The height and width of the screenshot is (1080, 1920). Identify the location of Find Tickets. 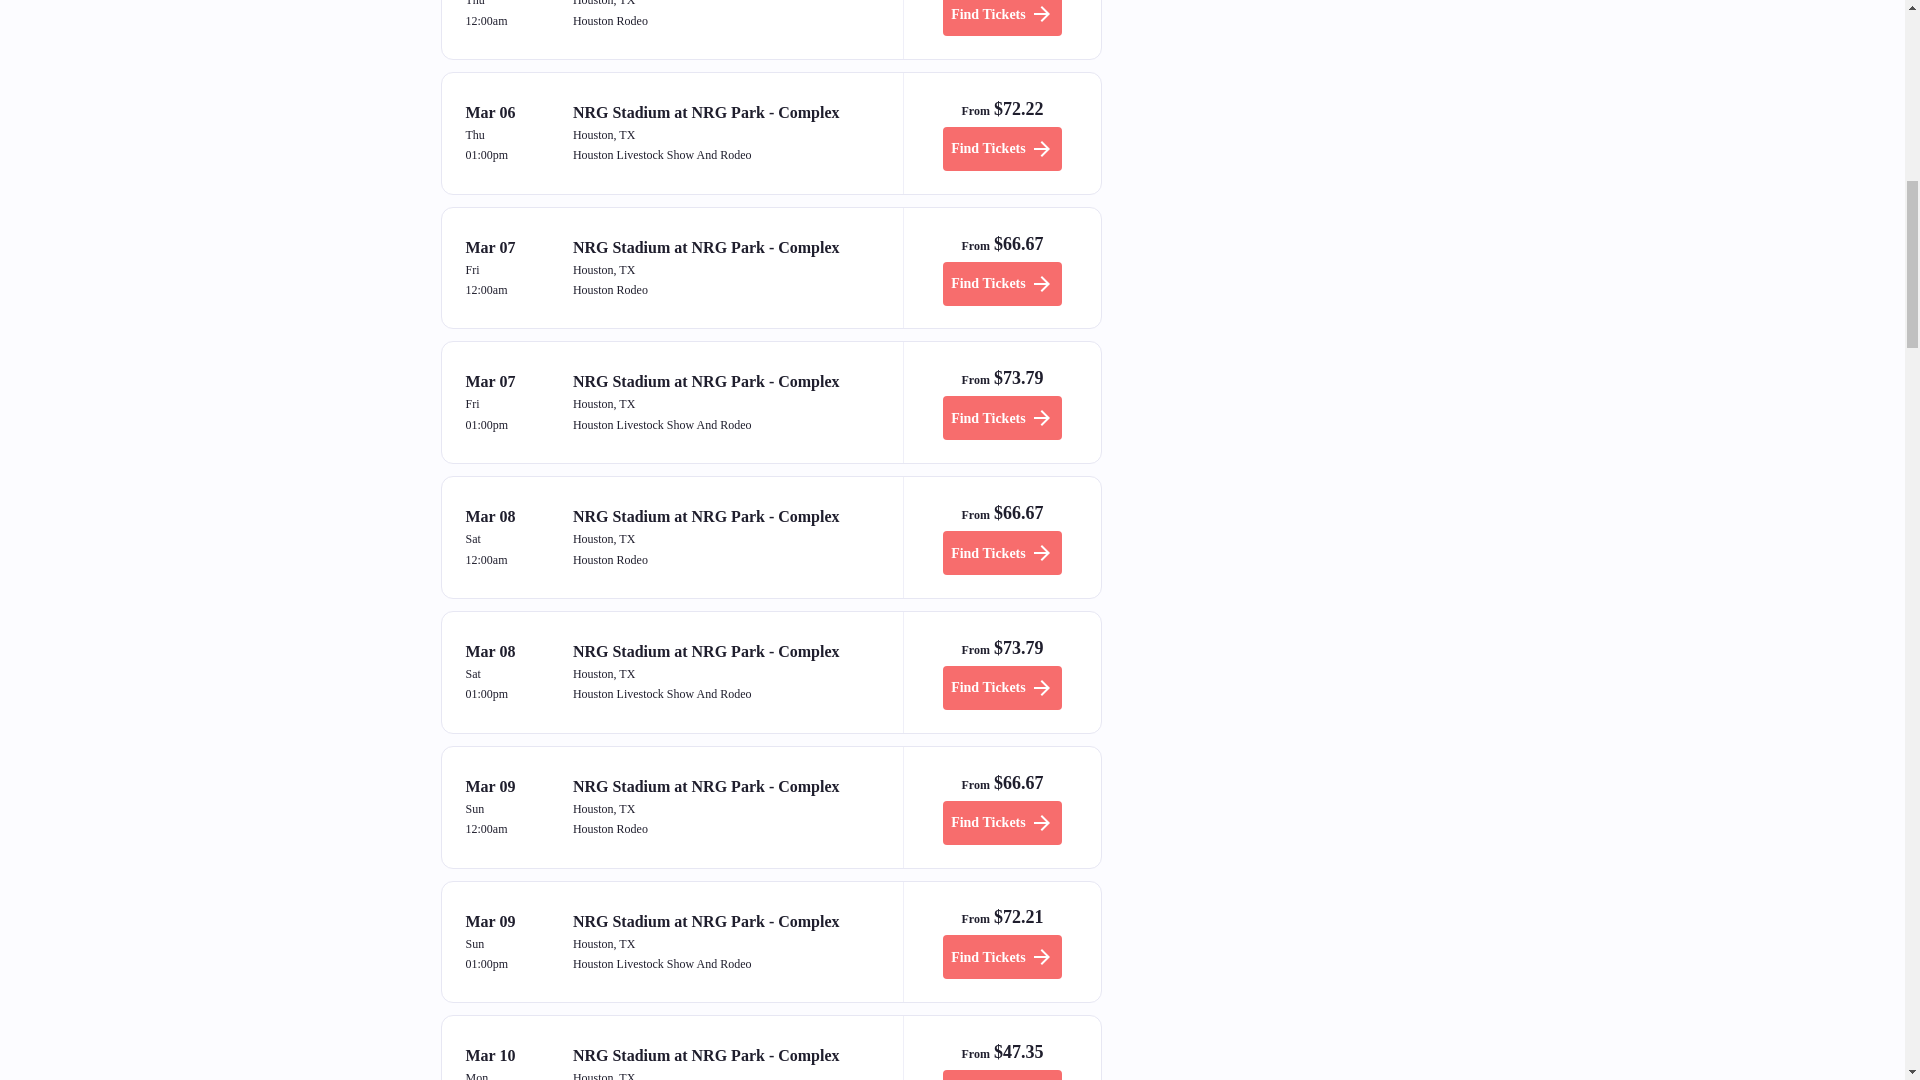
(1002, 284).